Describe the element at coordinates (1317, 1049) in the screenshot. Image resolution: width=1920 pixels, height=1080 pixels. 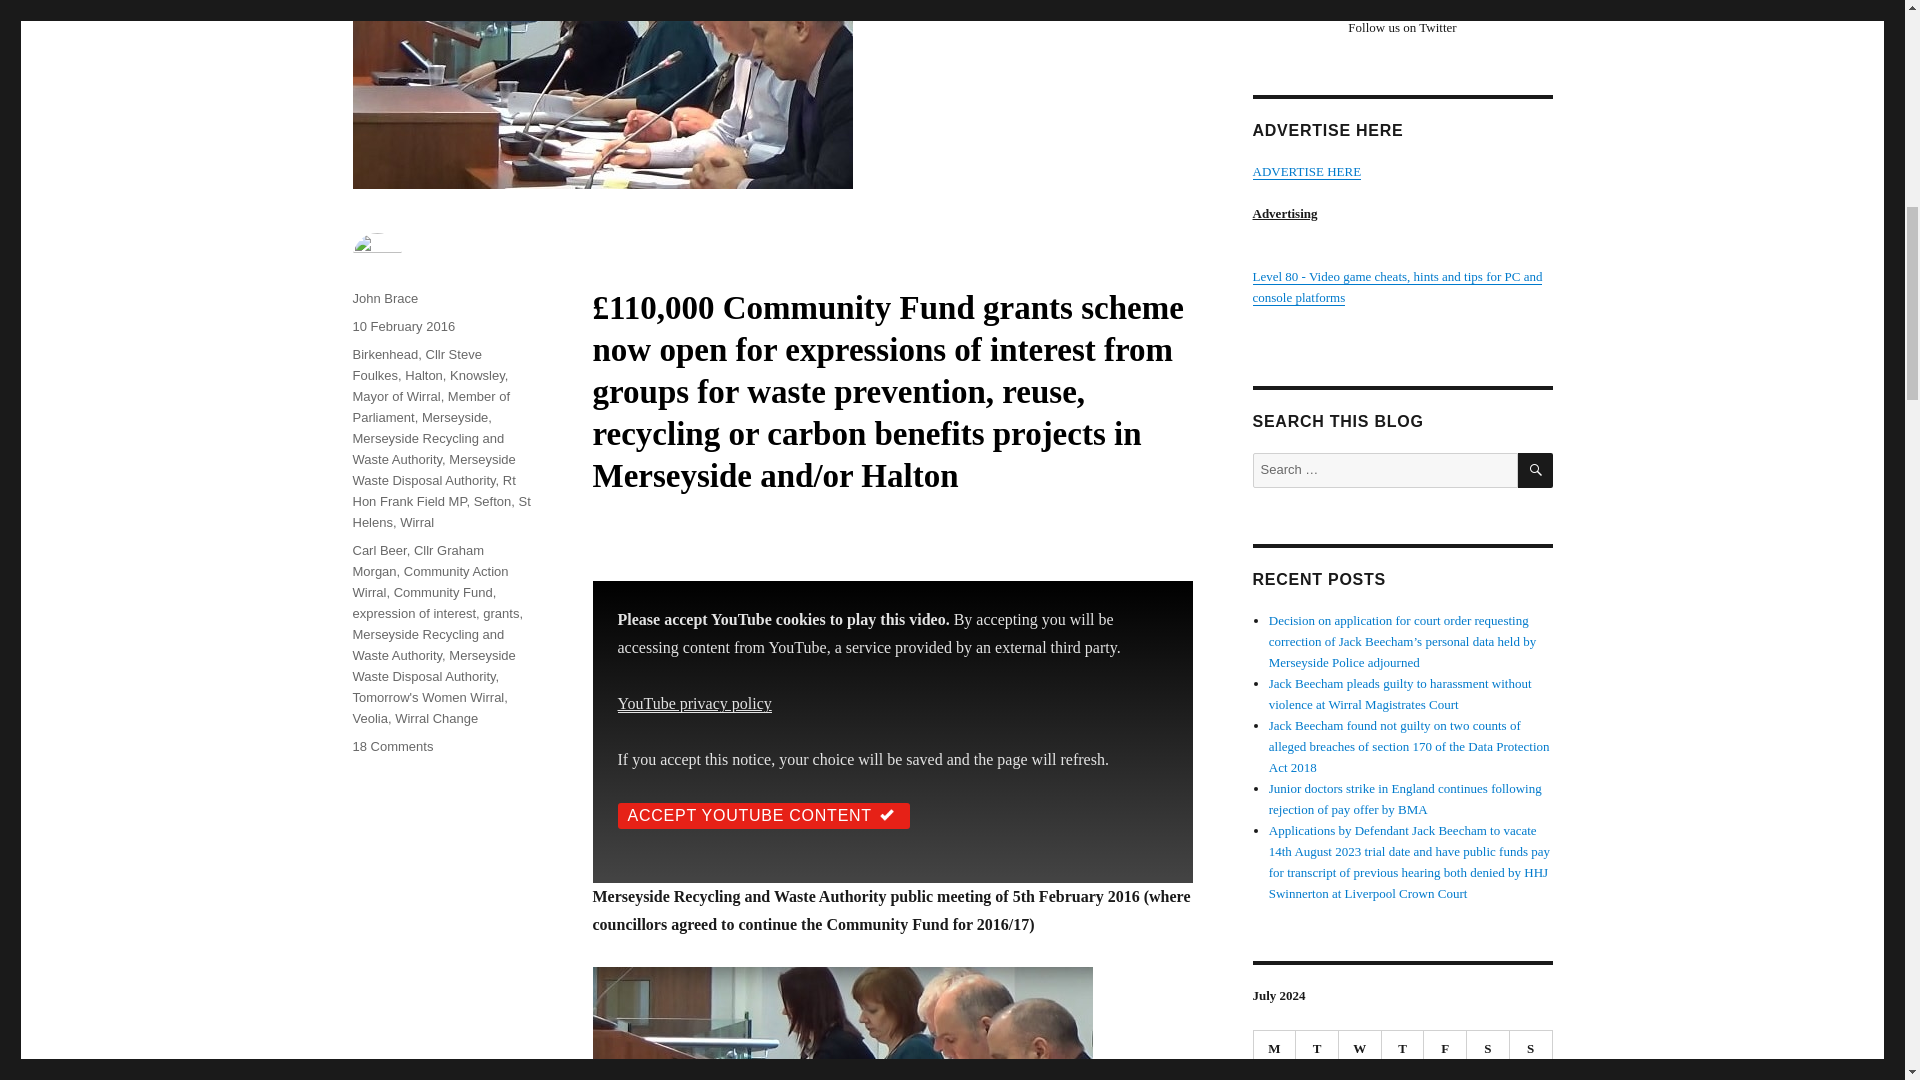
I see `Tuesday` at that location.